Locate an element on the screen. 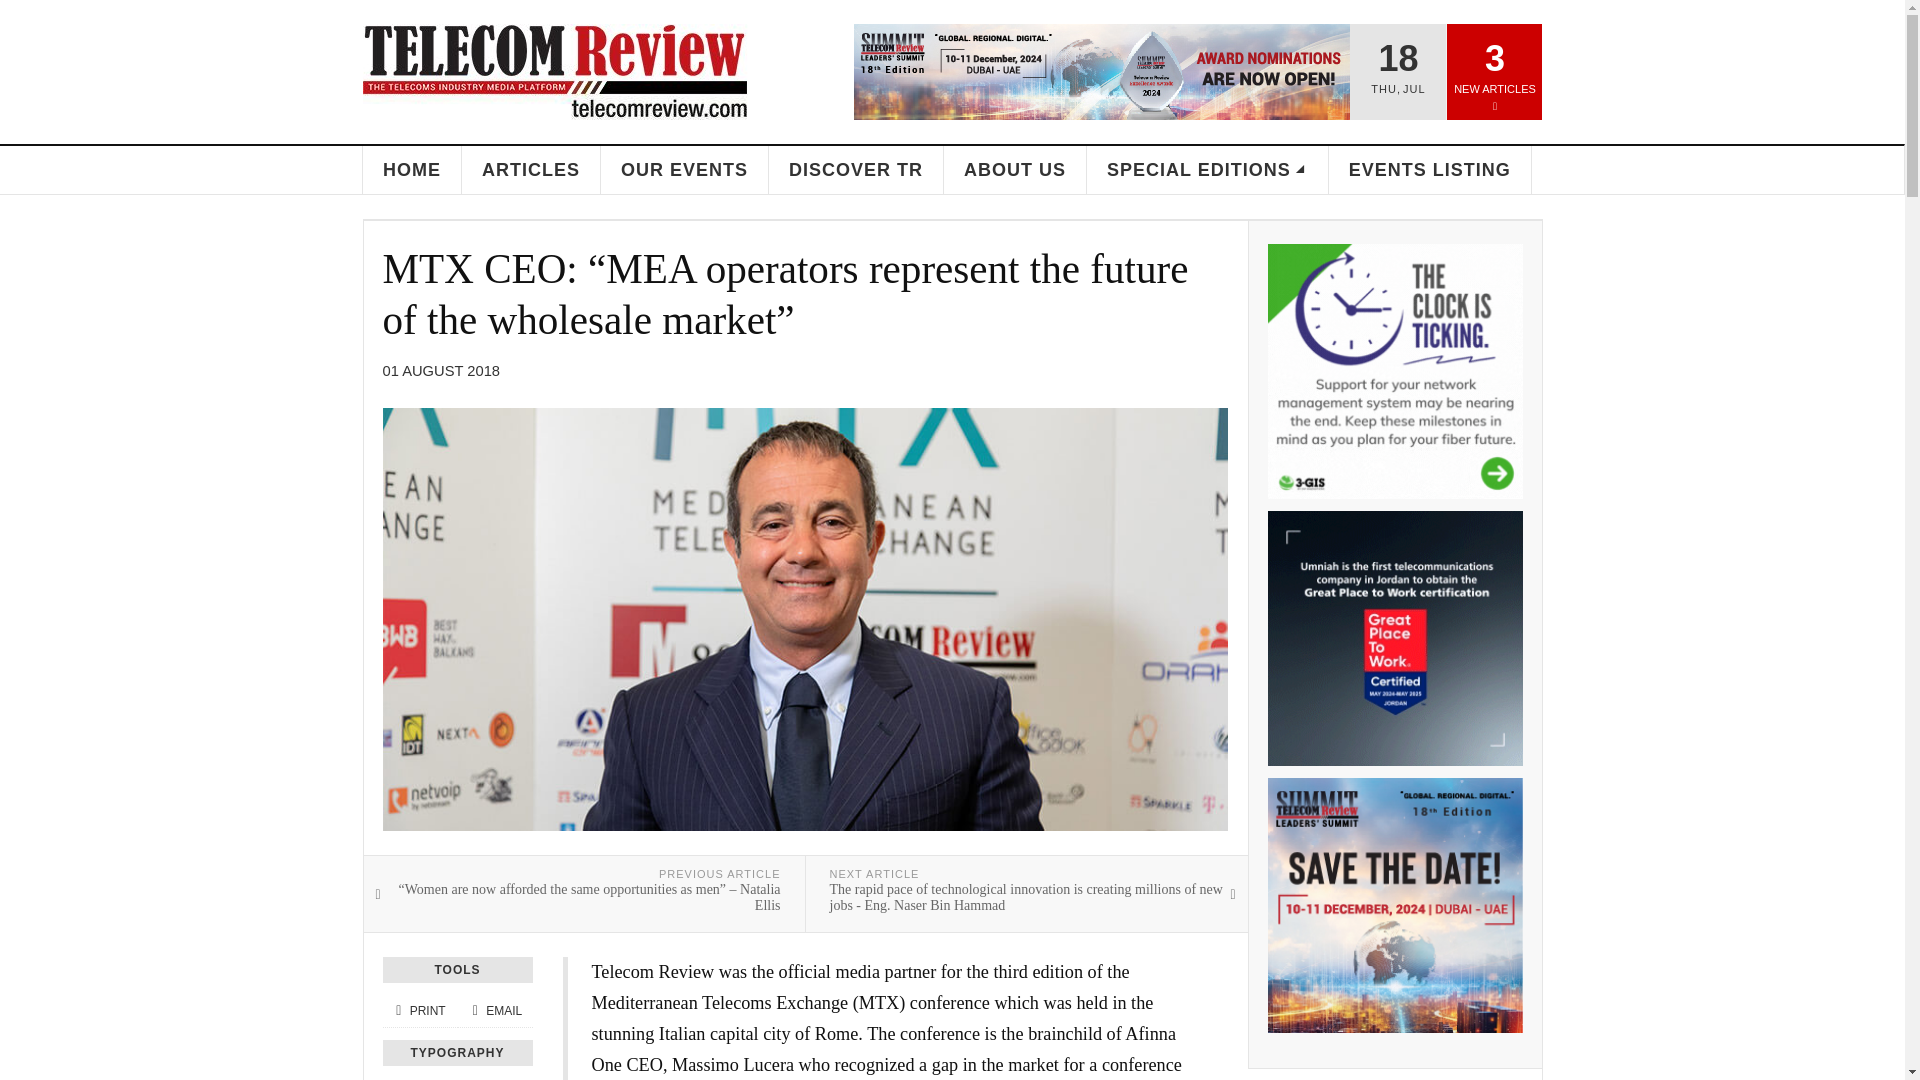  2024 07 Umniah Jordan WB is located at coordinates (1394, 638).